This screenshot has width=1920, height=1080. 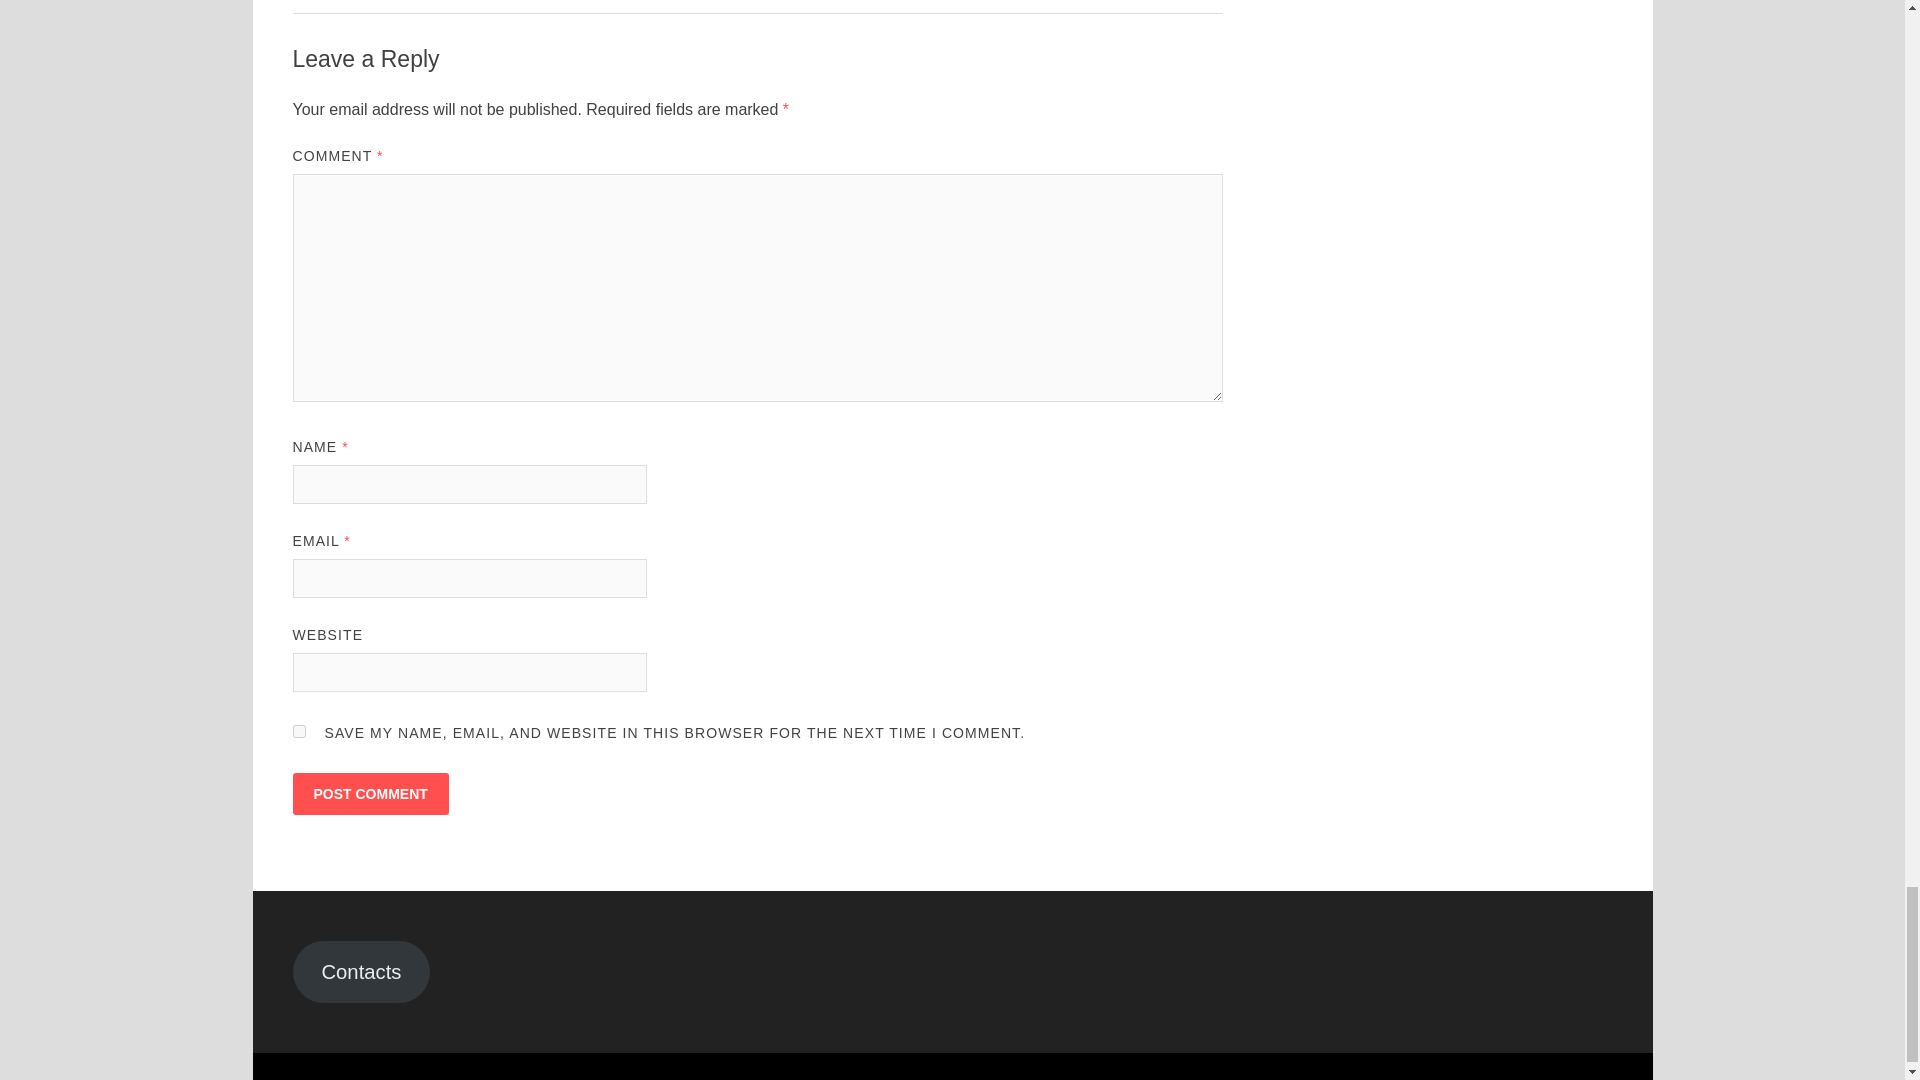 What do you see at coordinates (369, 794) in the screenshot?
I see `Post Comment` at bounding box center [369, 794].